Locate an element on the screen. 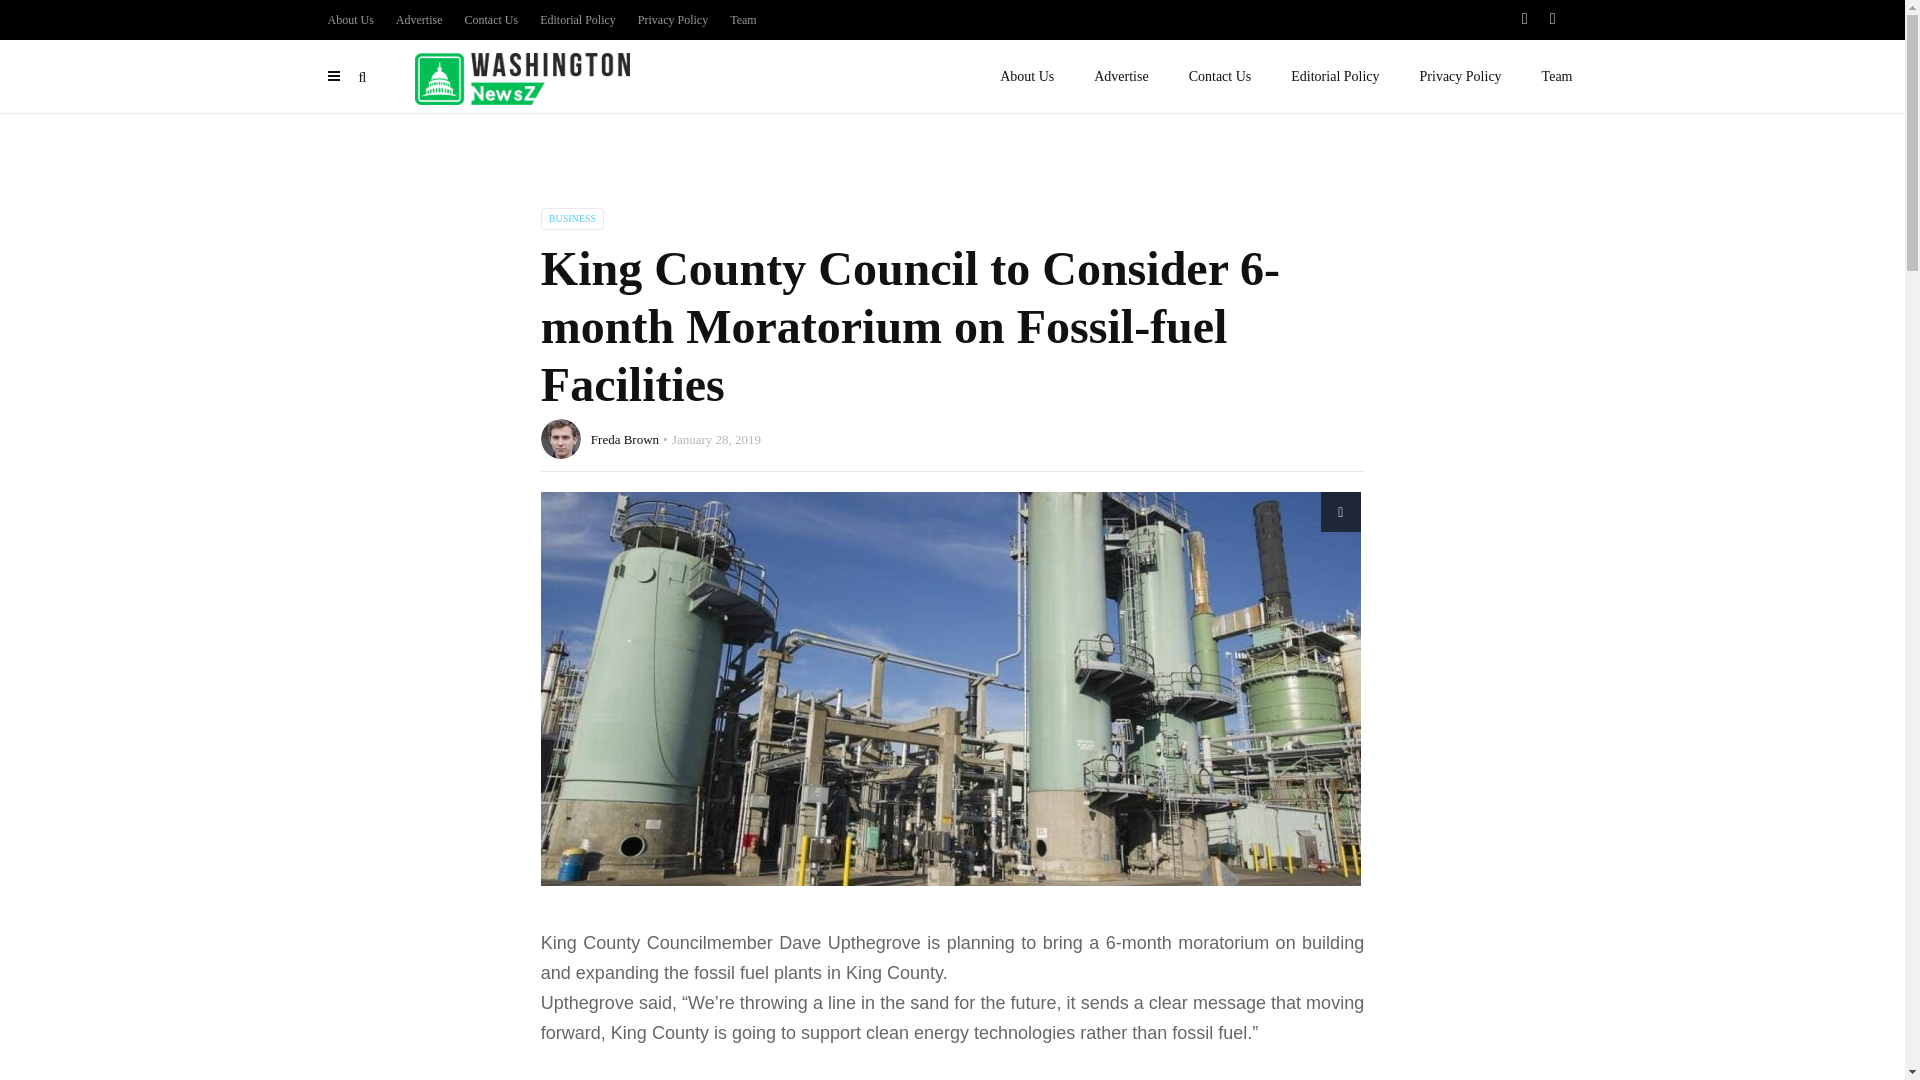  Editorial Policy is located at coordinates (1335, 76).